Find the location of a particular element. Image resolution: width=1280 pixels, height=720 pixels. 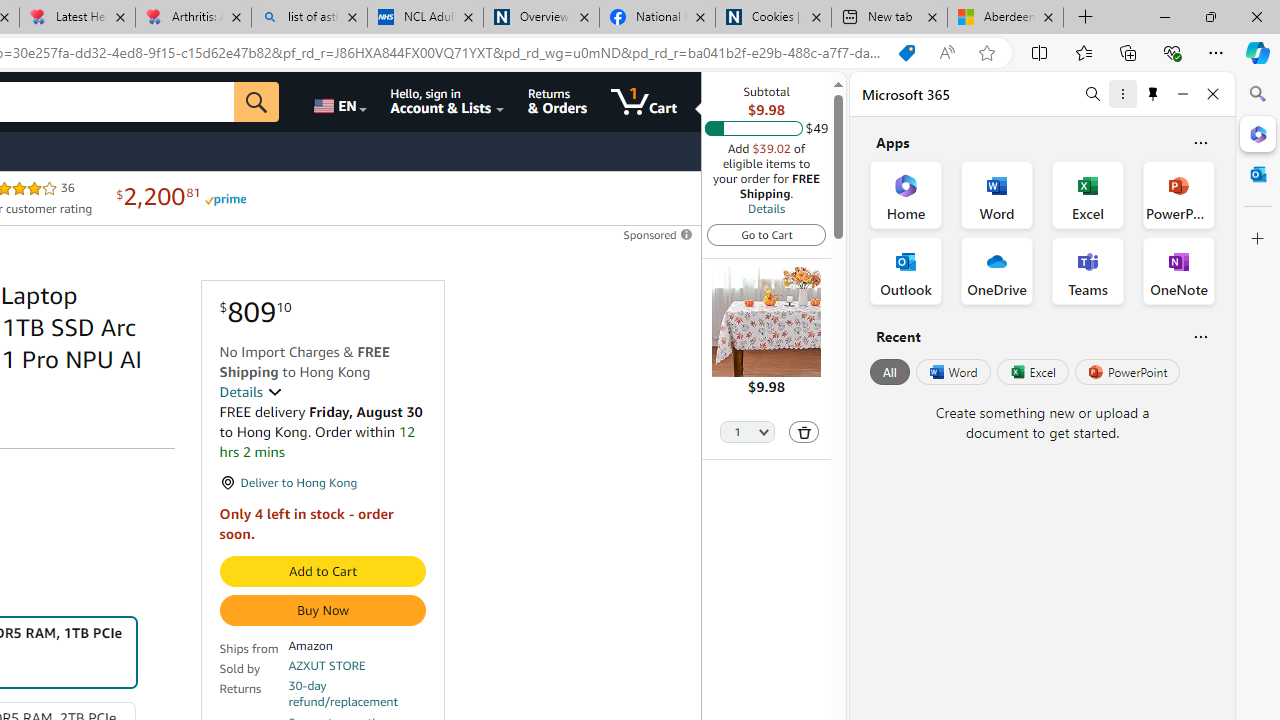

OneDrive Office App is located at coordinates (996, 270).